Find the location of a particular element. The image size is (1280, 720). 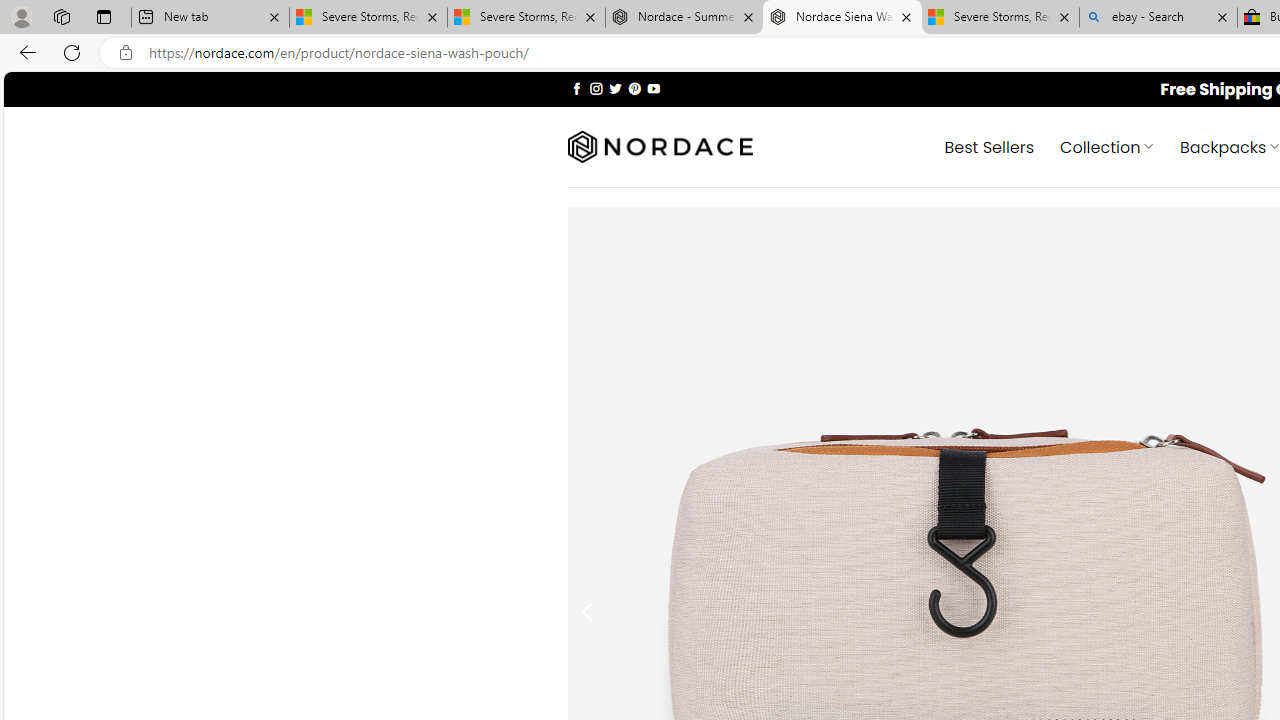

Personal Profile is located at coordinates (21, 16).